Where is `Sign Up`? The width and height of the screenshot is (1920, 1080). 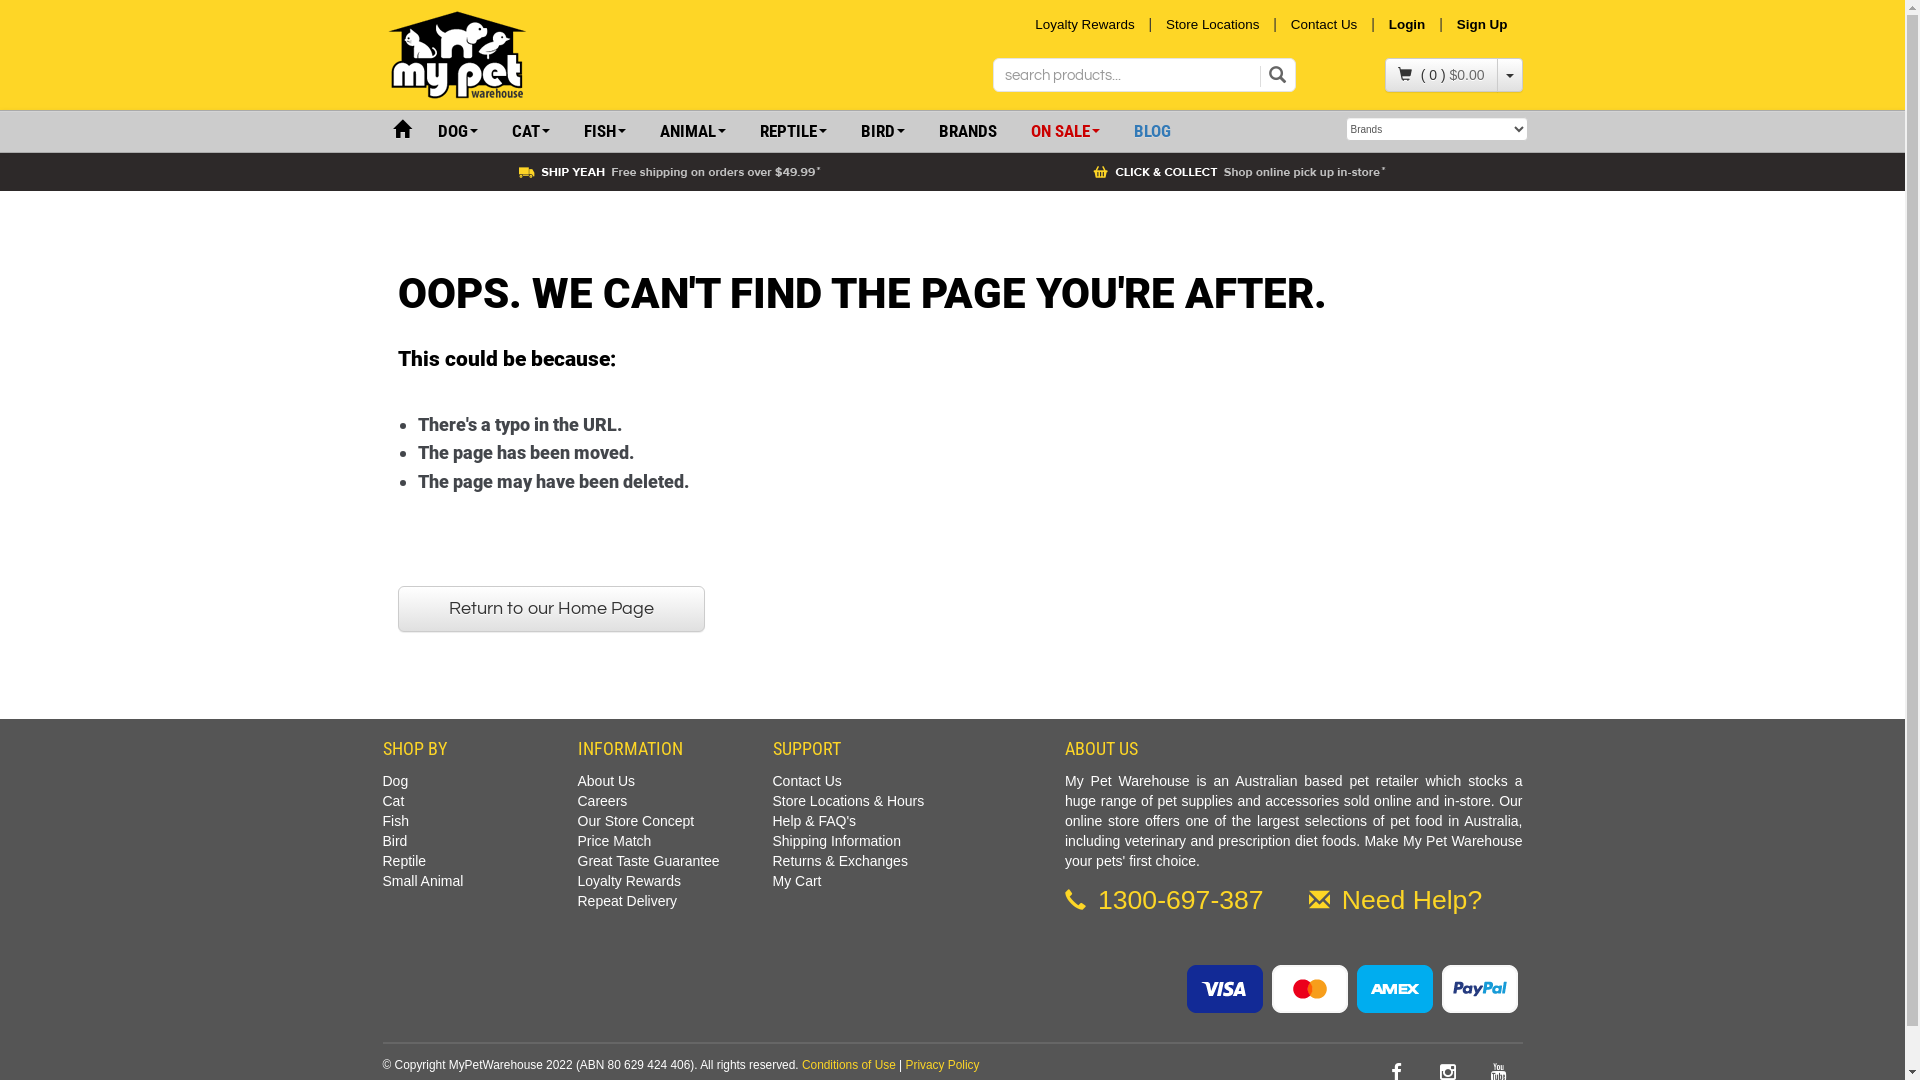 Sign Up is located at coordinates (1488, 24).